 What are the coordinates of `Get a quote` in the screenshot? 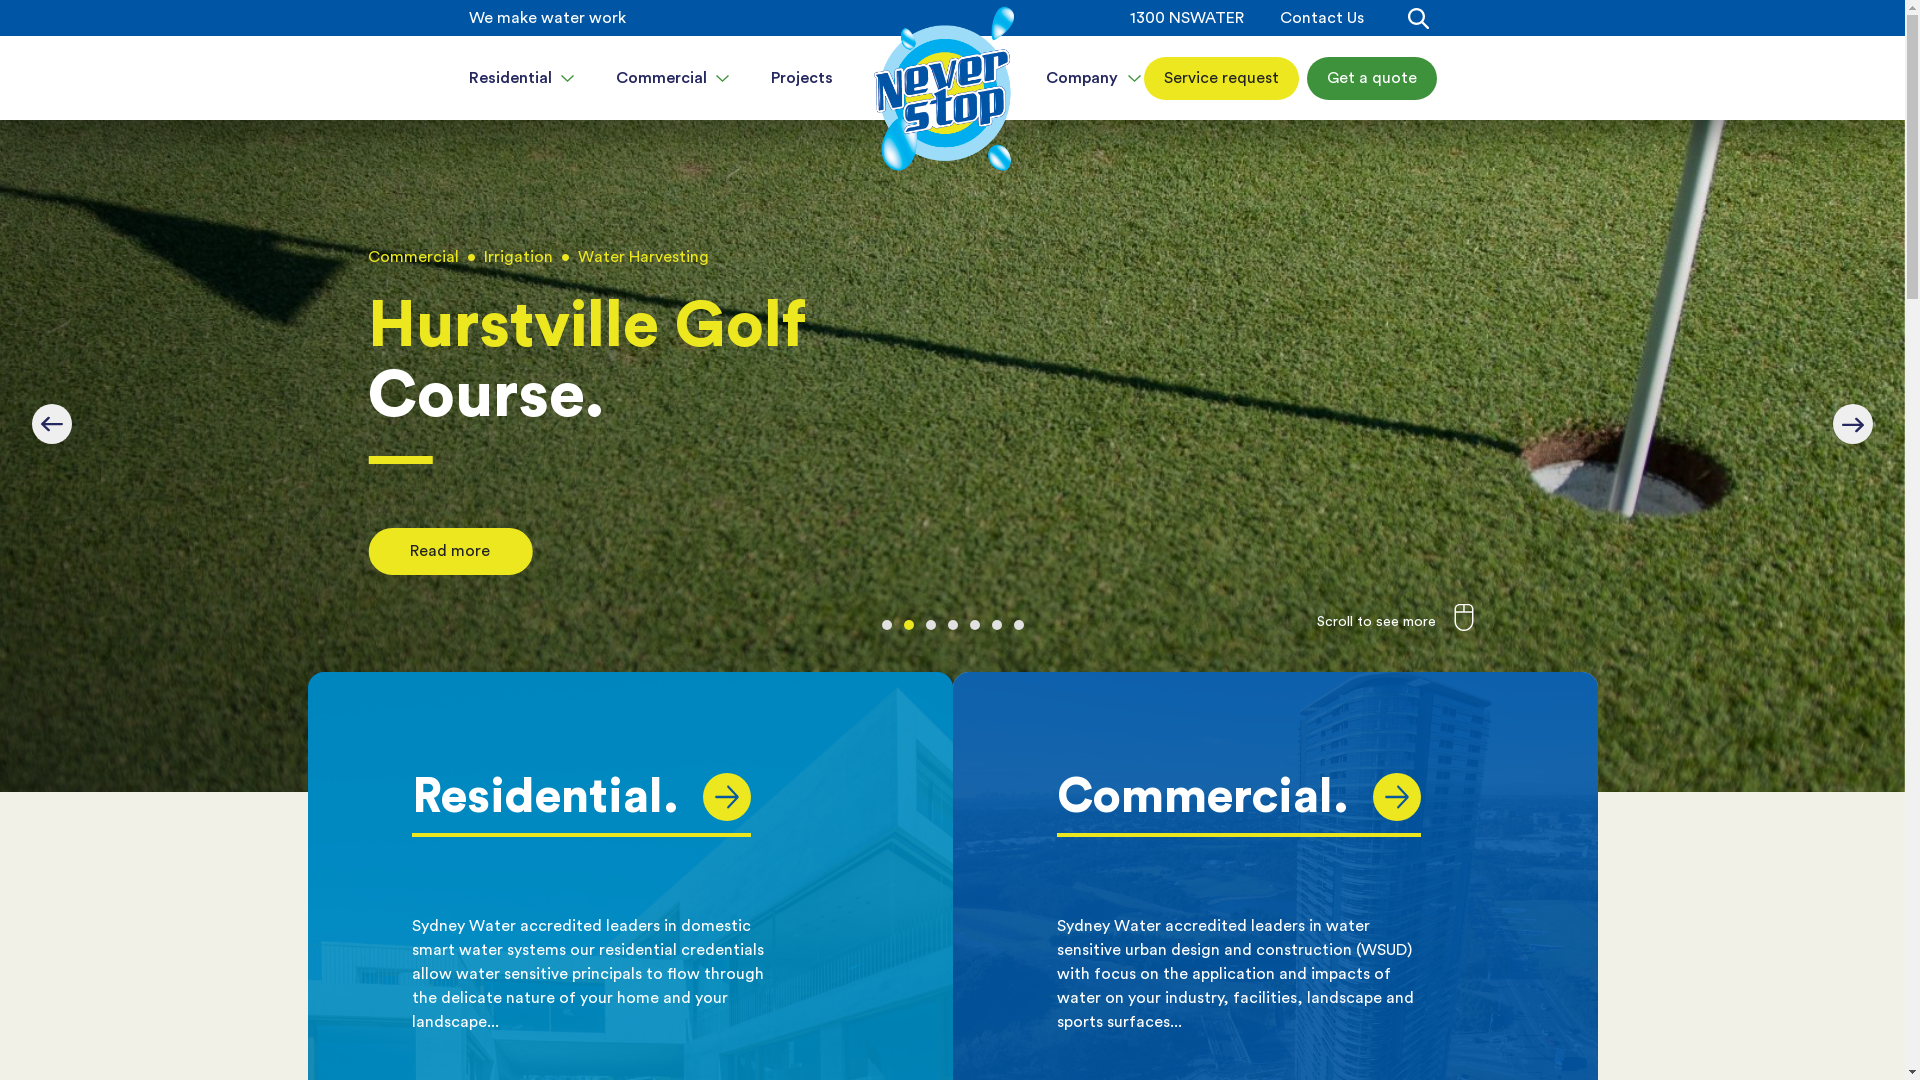 It's located at (1371, 78).